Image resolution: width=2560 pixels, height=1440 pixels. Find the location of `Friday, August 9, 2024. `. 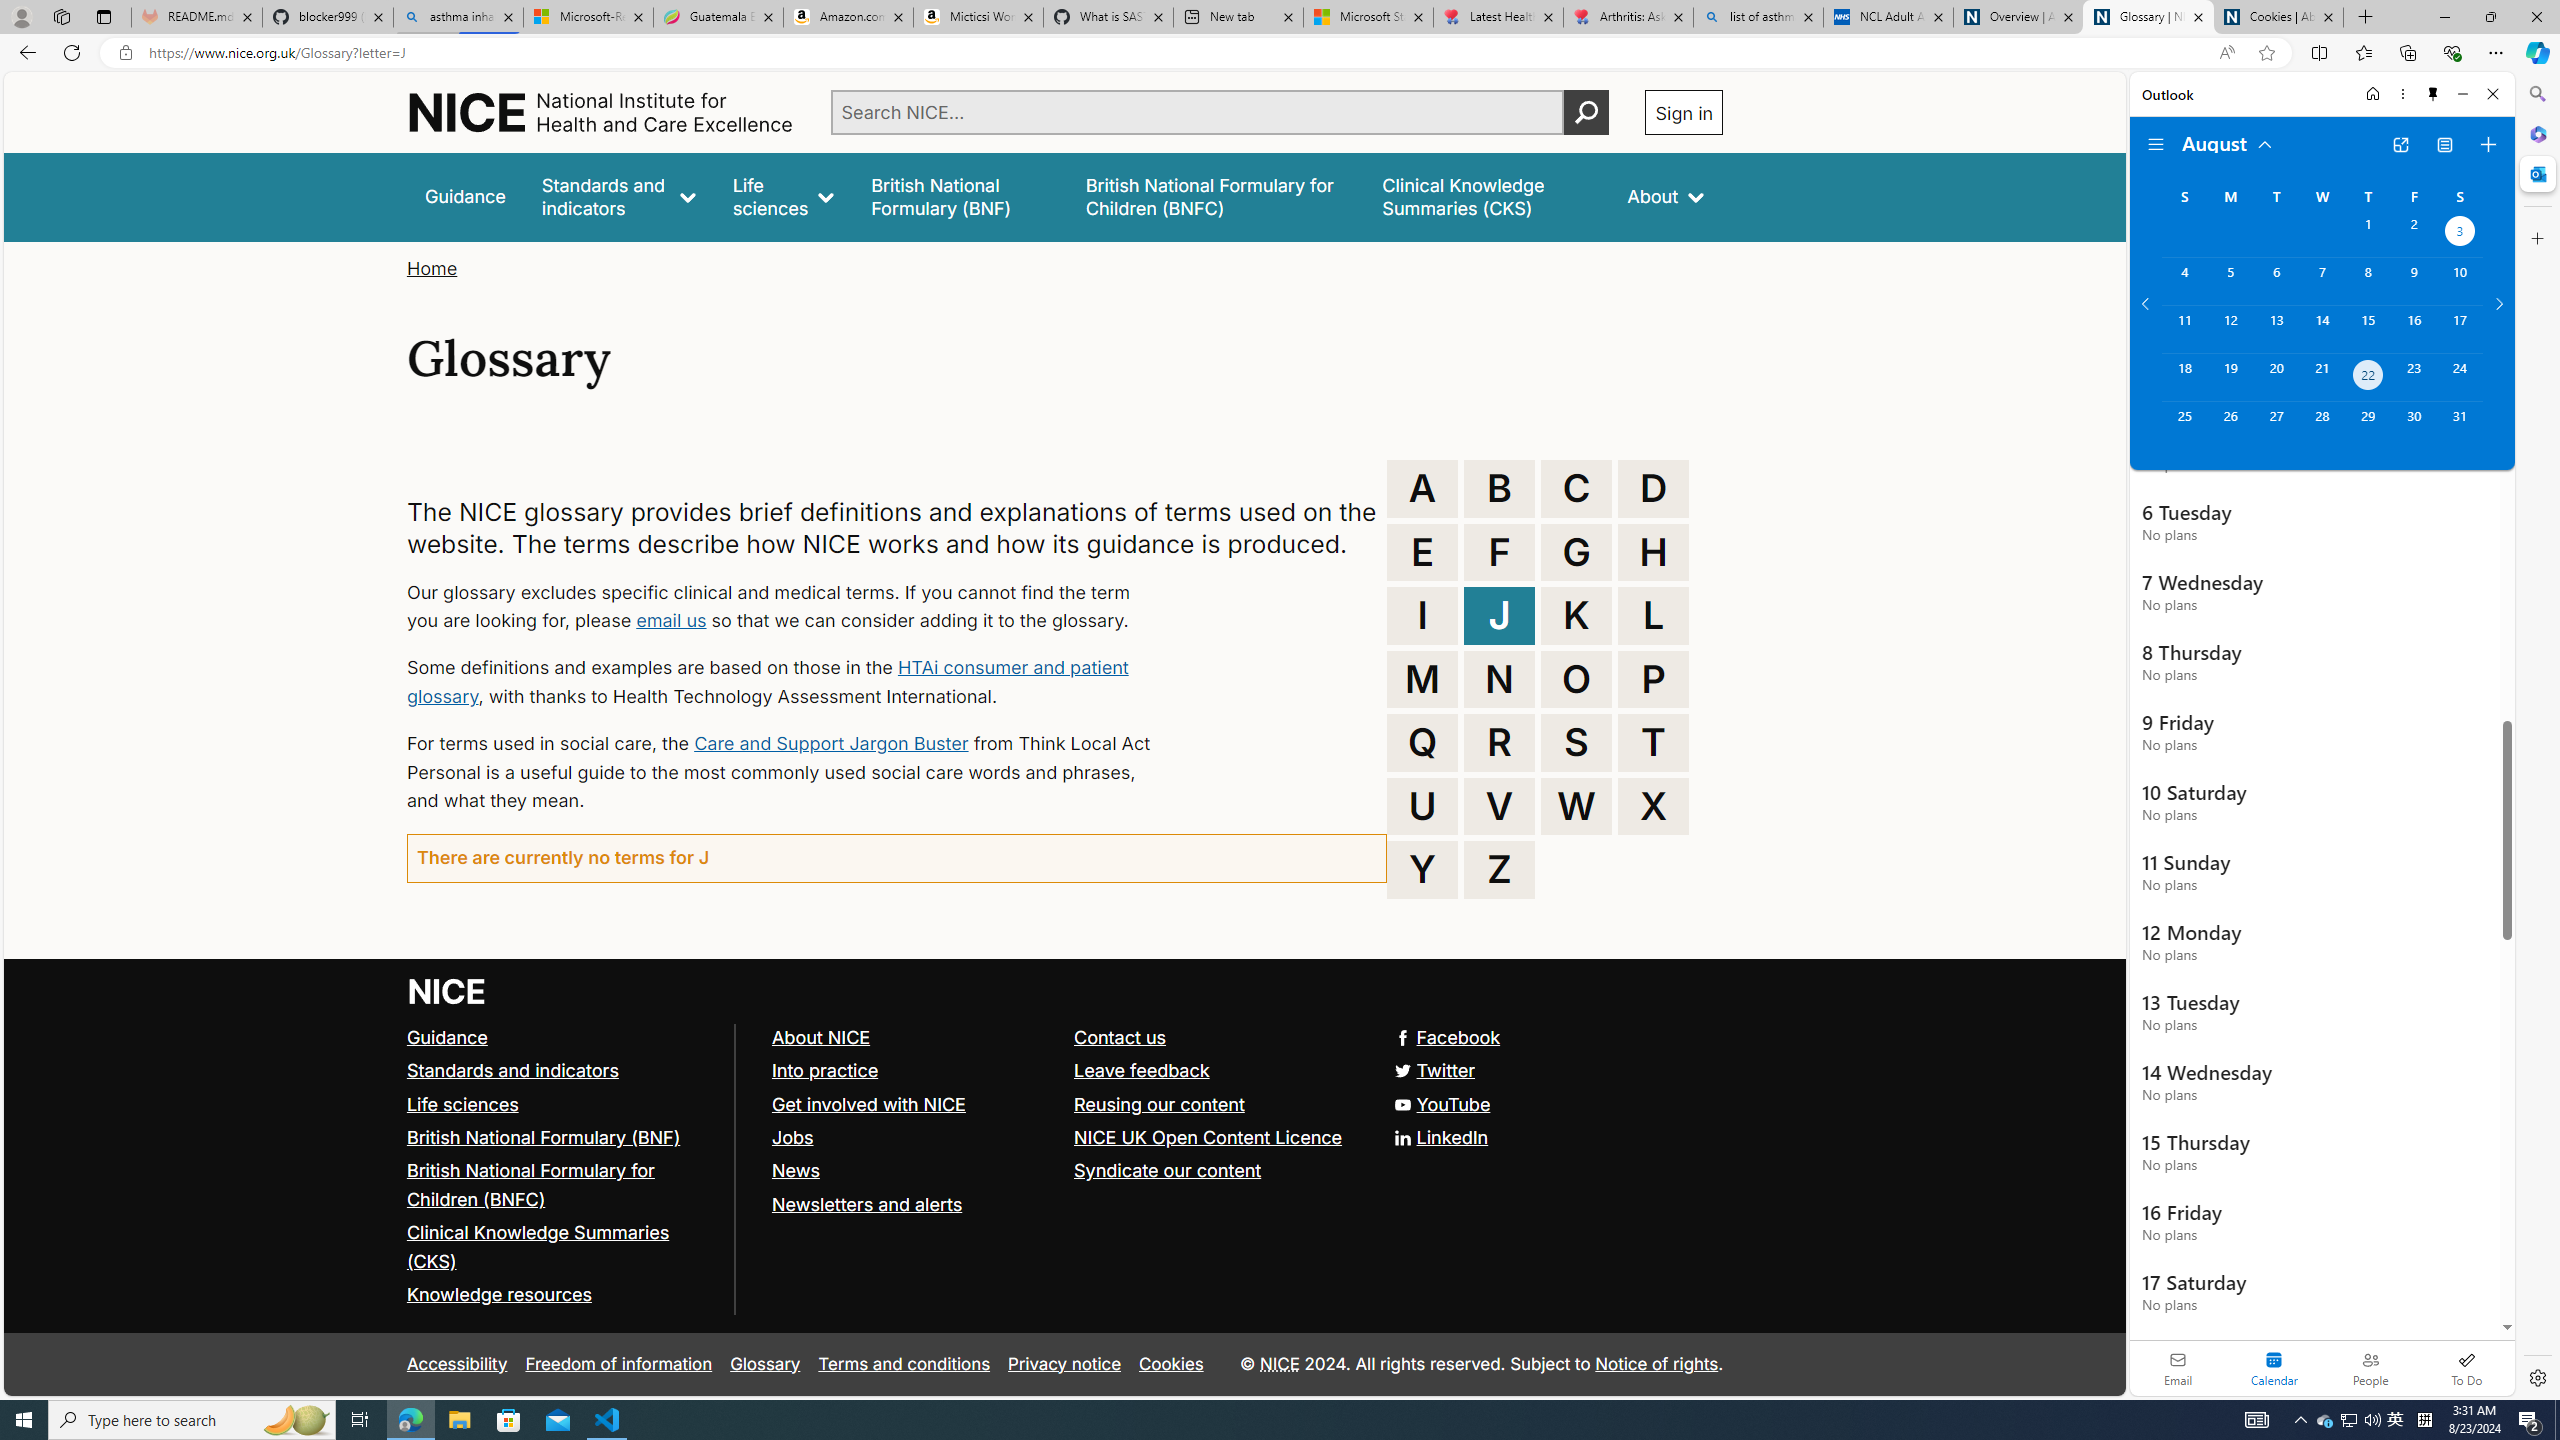

Friday, August 9, 2024.  is located at coordinates (2414, 281).